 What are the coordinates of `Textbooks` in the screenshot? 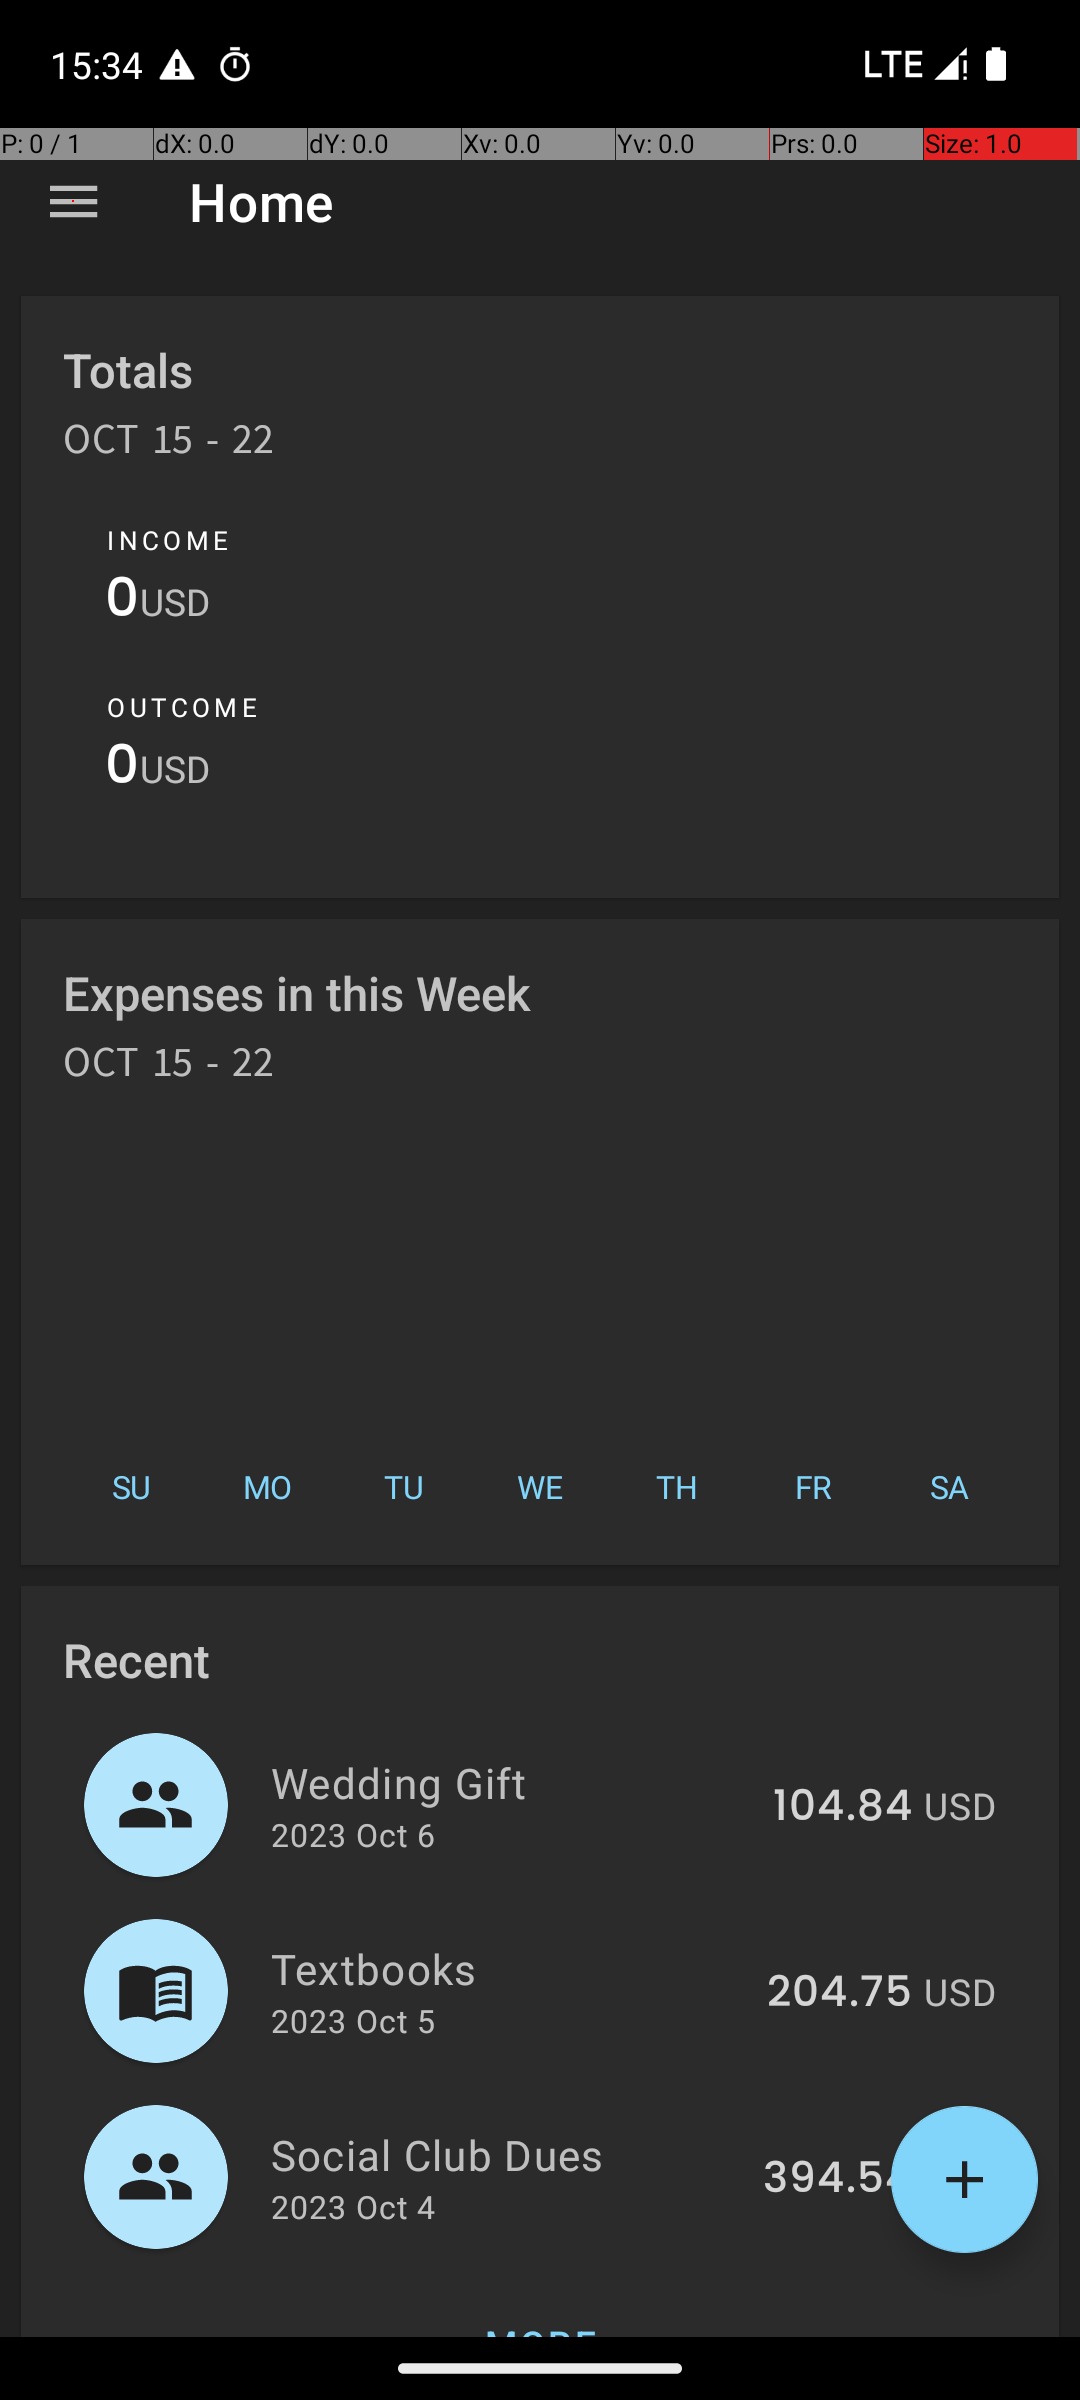 It's located at (508, 1968).